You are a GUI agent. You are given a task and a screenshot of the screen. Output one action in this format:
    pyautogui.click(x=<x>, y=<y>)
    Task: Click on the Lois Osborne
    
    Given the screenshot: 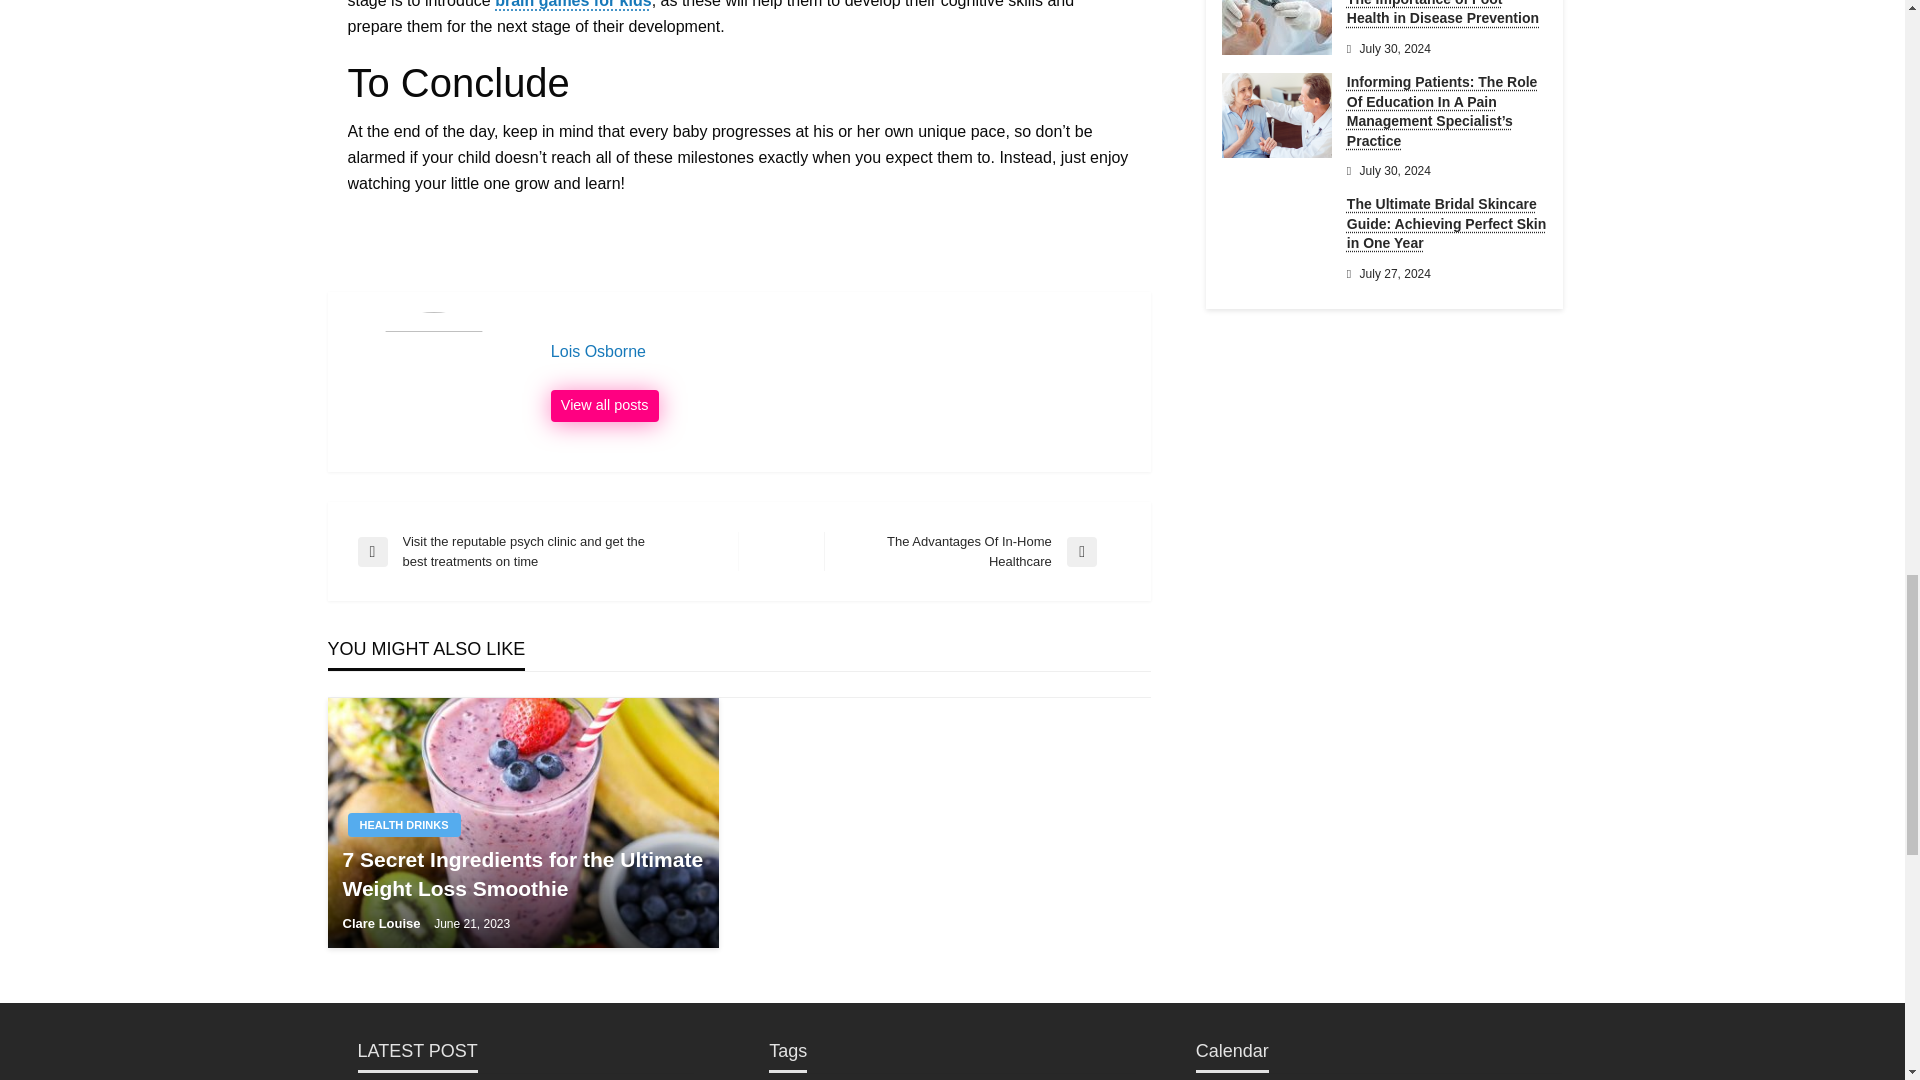 What is the action you would take?
    pyautogui.click(x=382, y=922)
    